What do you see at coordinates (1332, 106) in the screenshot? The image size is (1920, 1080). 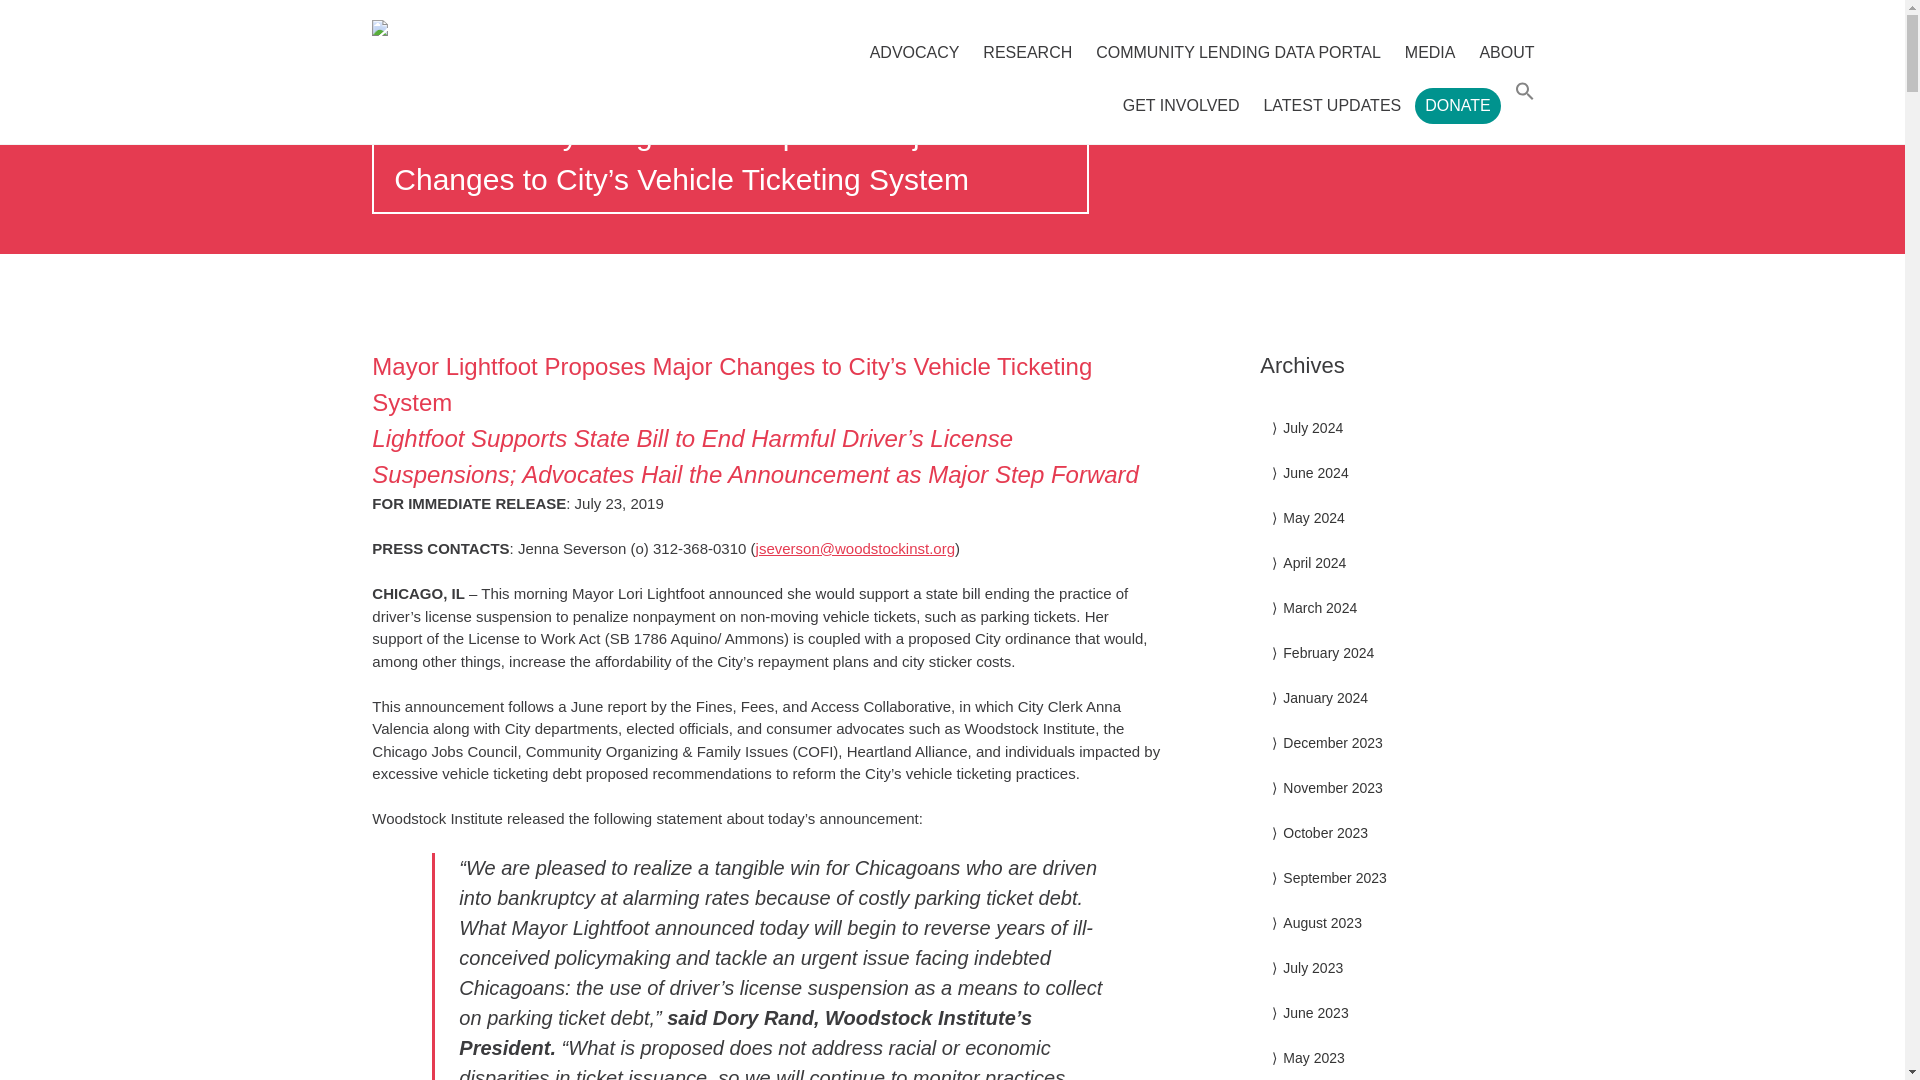 I see `LATEST UPDATES` at bounding box center [1332, 106].